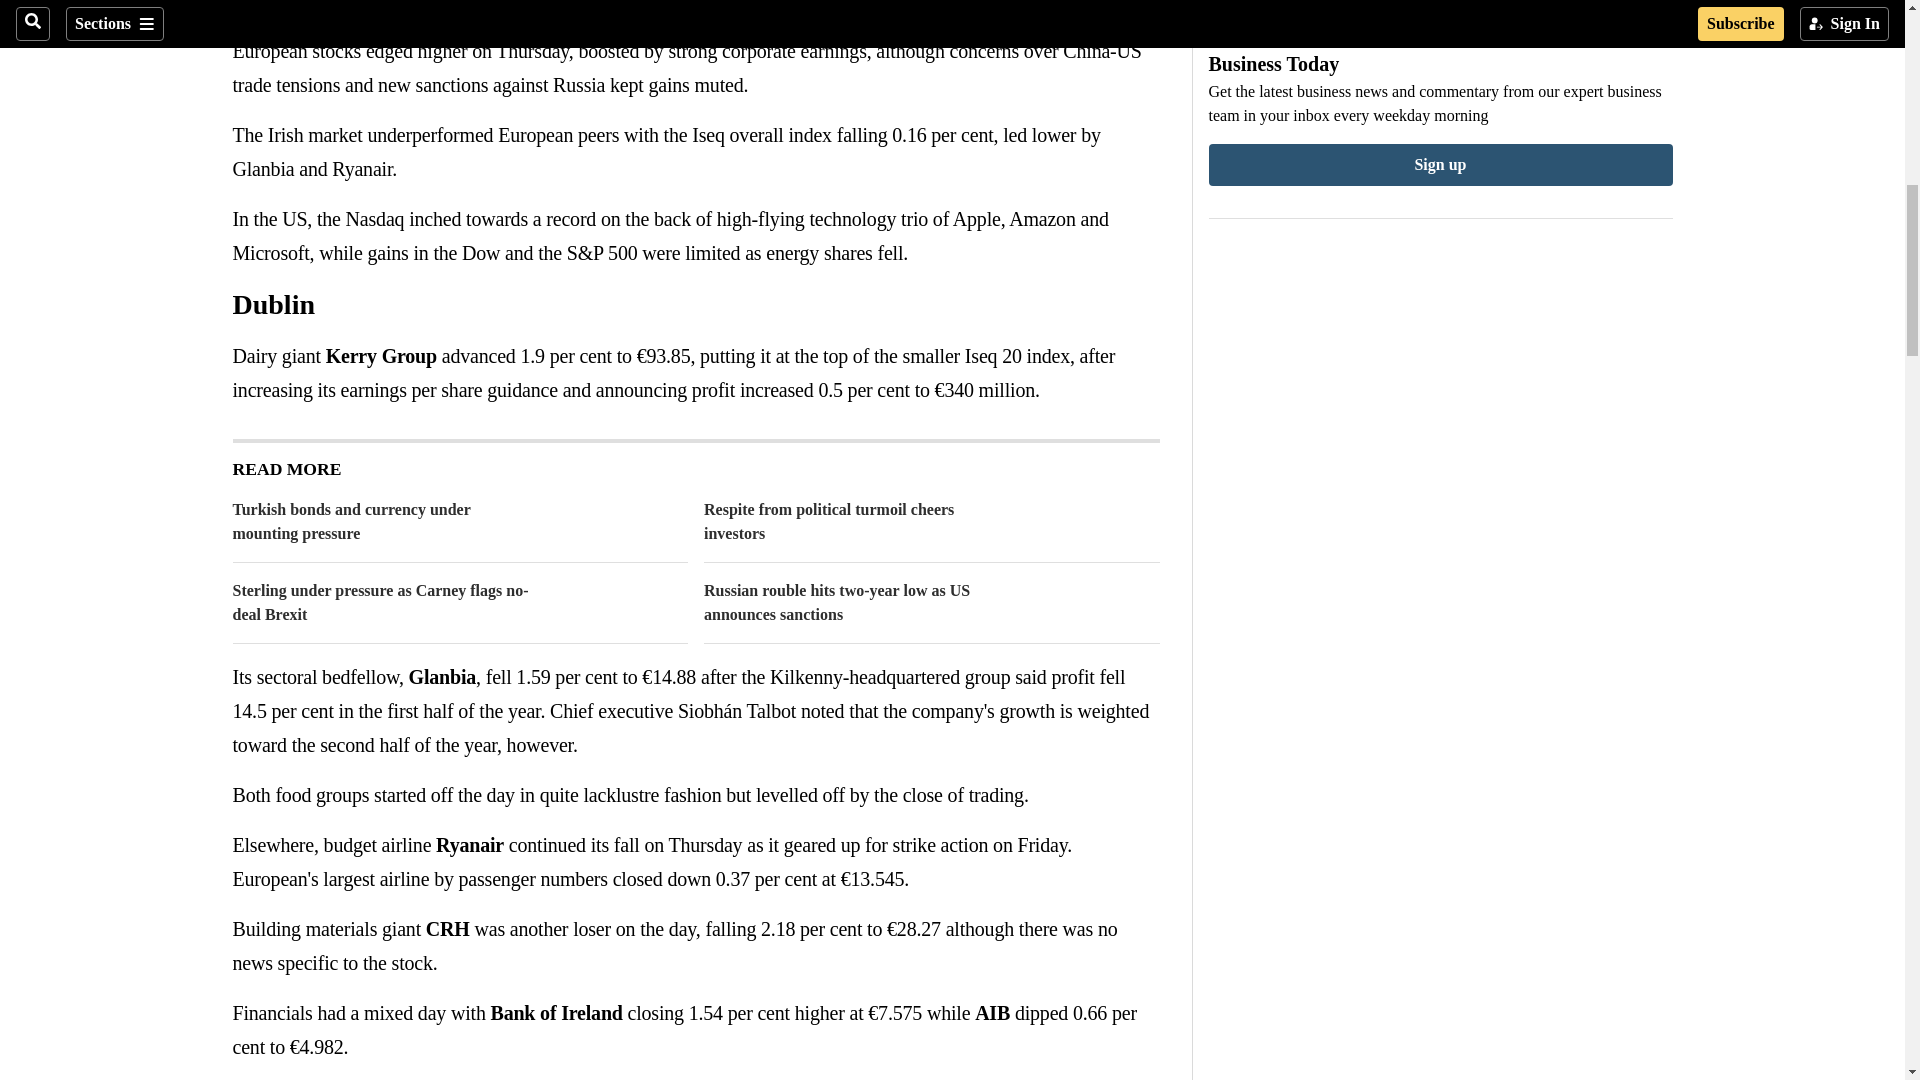  Describe the element at coordinates (244, 9) in the screenshot. I see `Facebook` at that location.